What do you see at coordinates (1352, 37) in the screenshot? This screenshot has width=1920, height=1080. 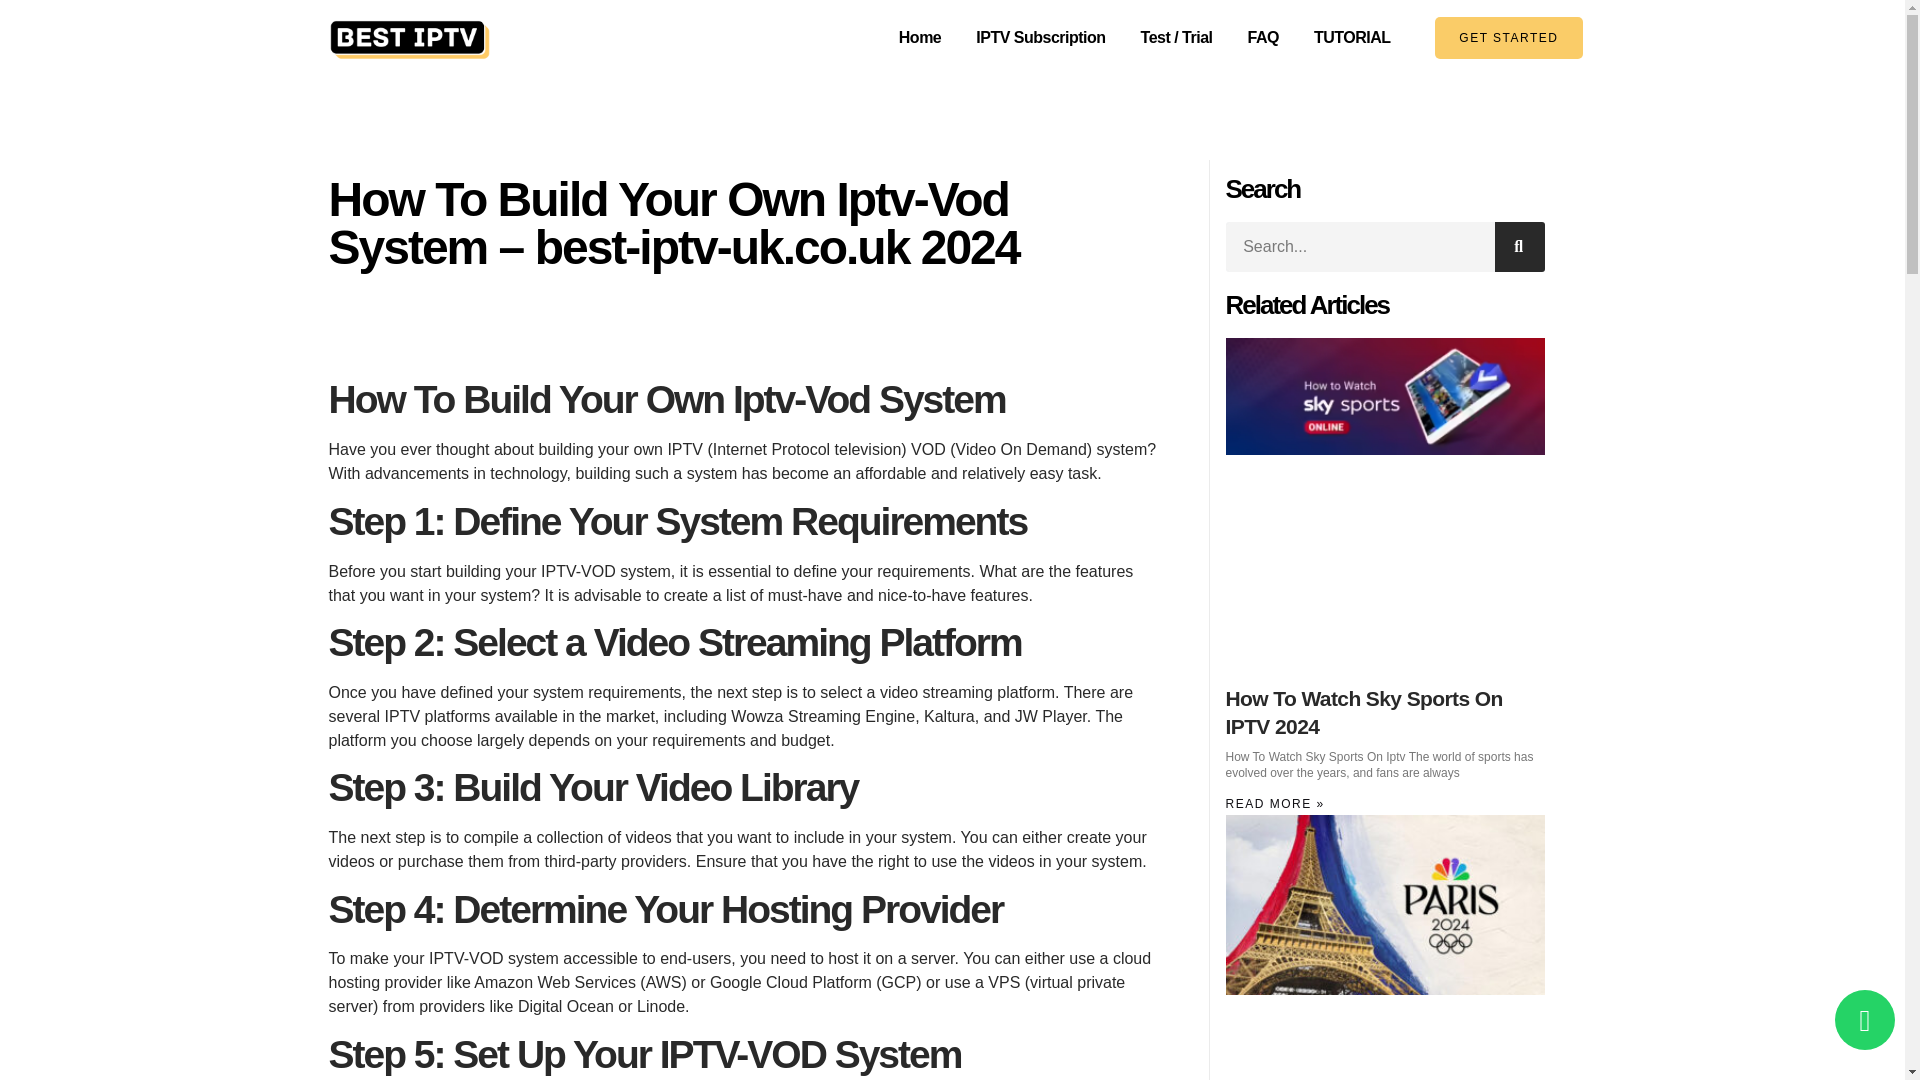 I see `TUTORIAL` at bounding box center [1352, 37].